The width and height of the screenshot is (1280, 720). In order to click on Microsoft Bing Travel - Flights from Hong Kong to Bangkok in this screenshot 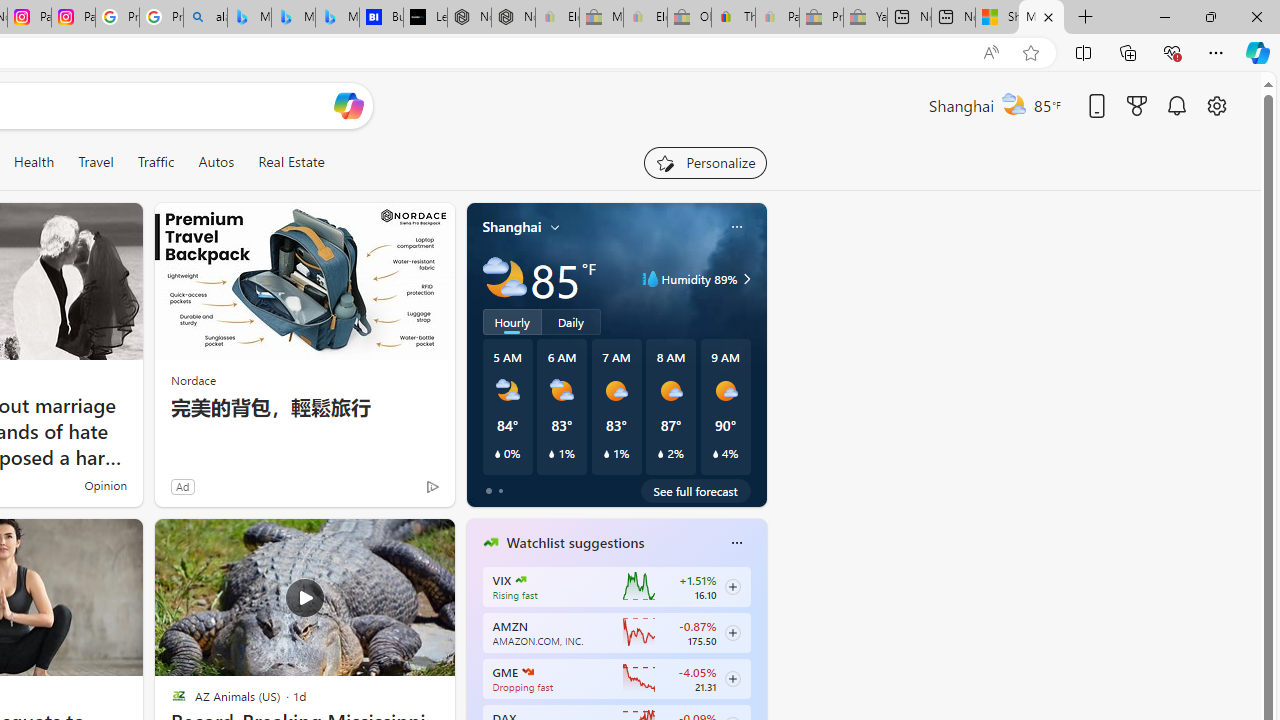, I will do `click(249, 18)`.